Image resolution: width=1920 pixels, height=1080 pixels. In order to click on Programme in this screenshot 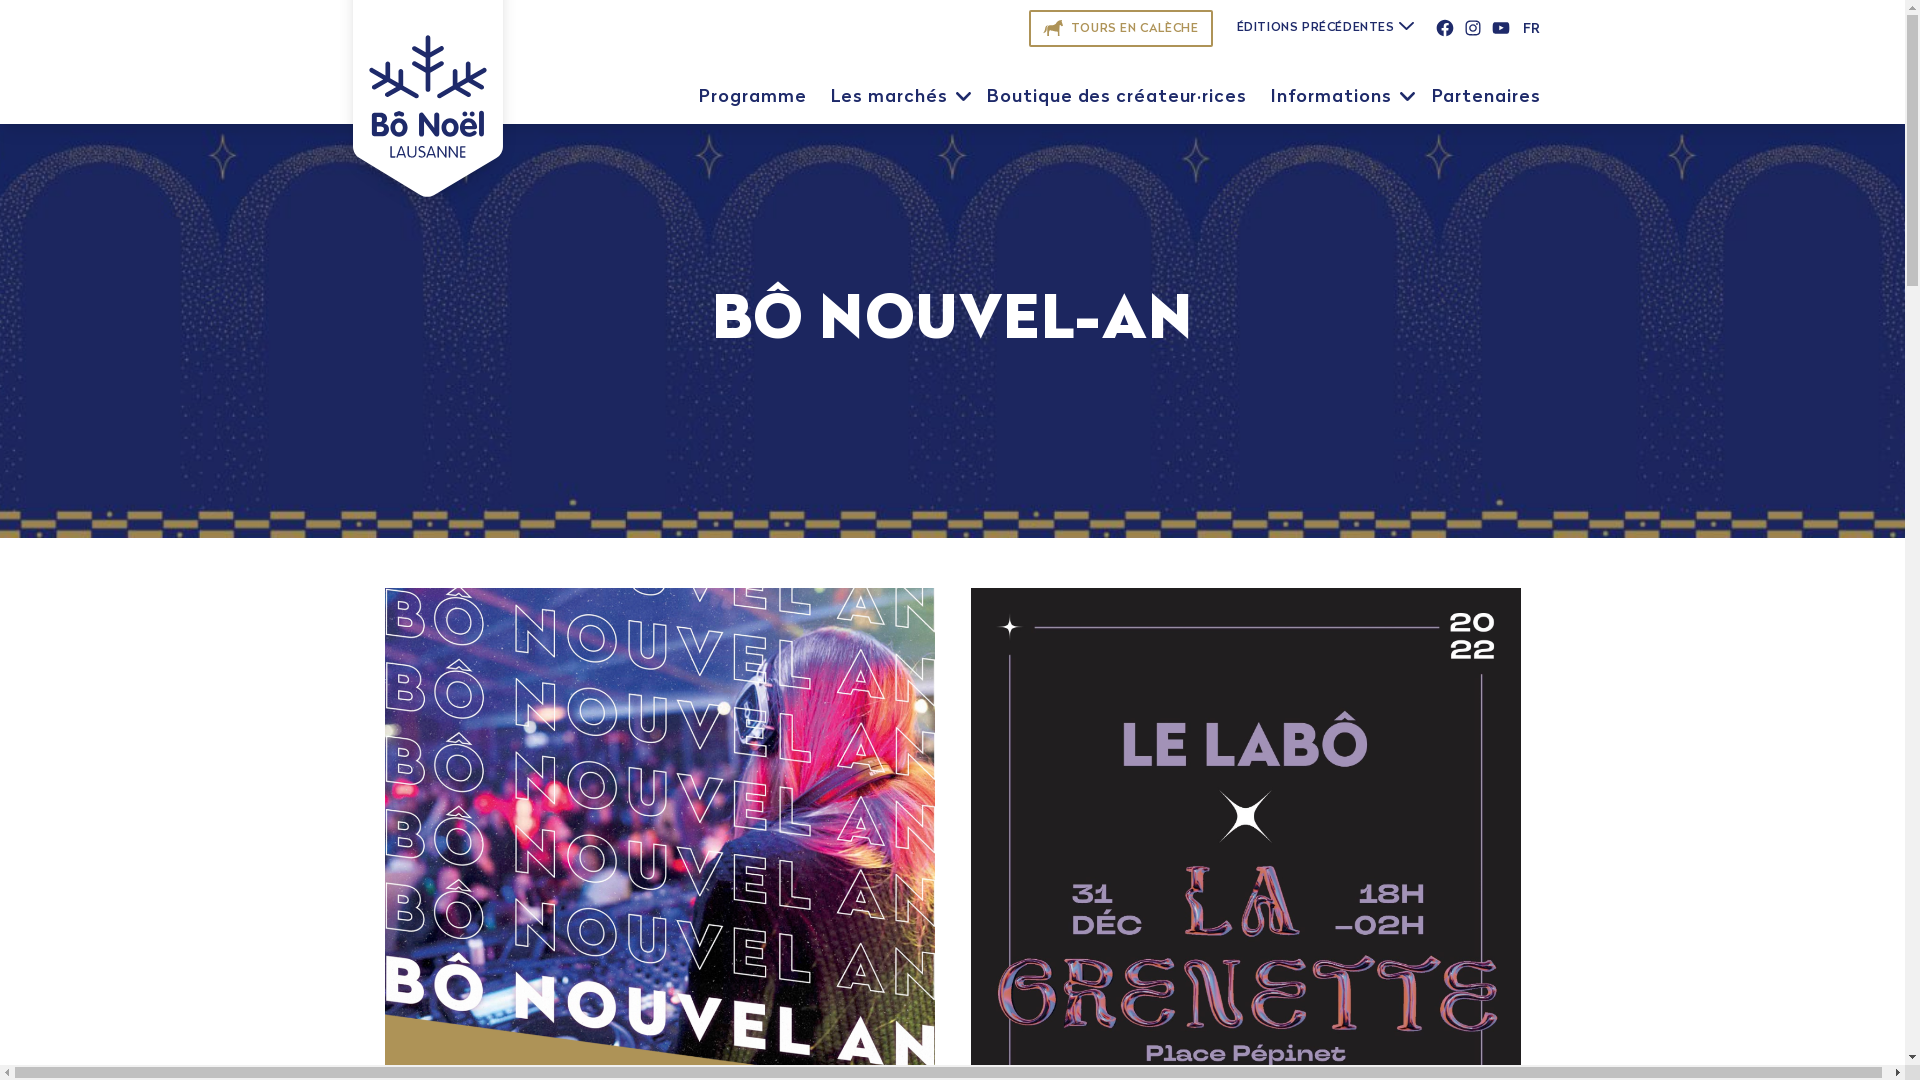, I will do `click(752, 98)`.